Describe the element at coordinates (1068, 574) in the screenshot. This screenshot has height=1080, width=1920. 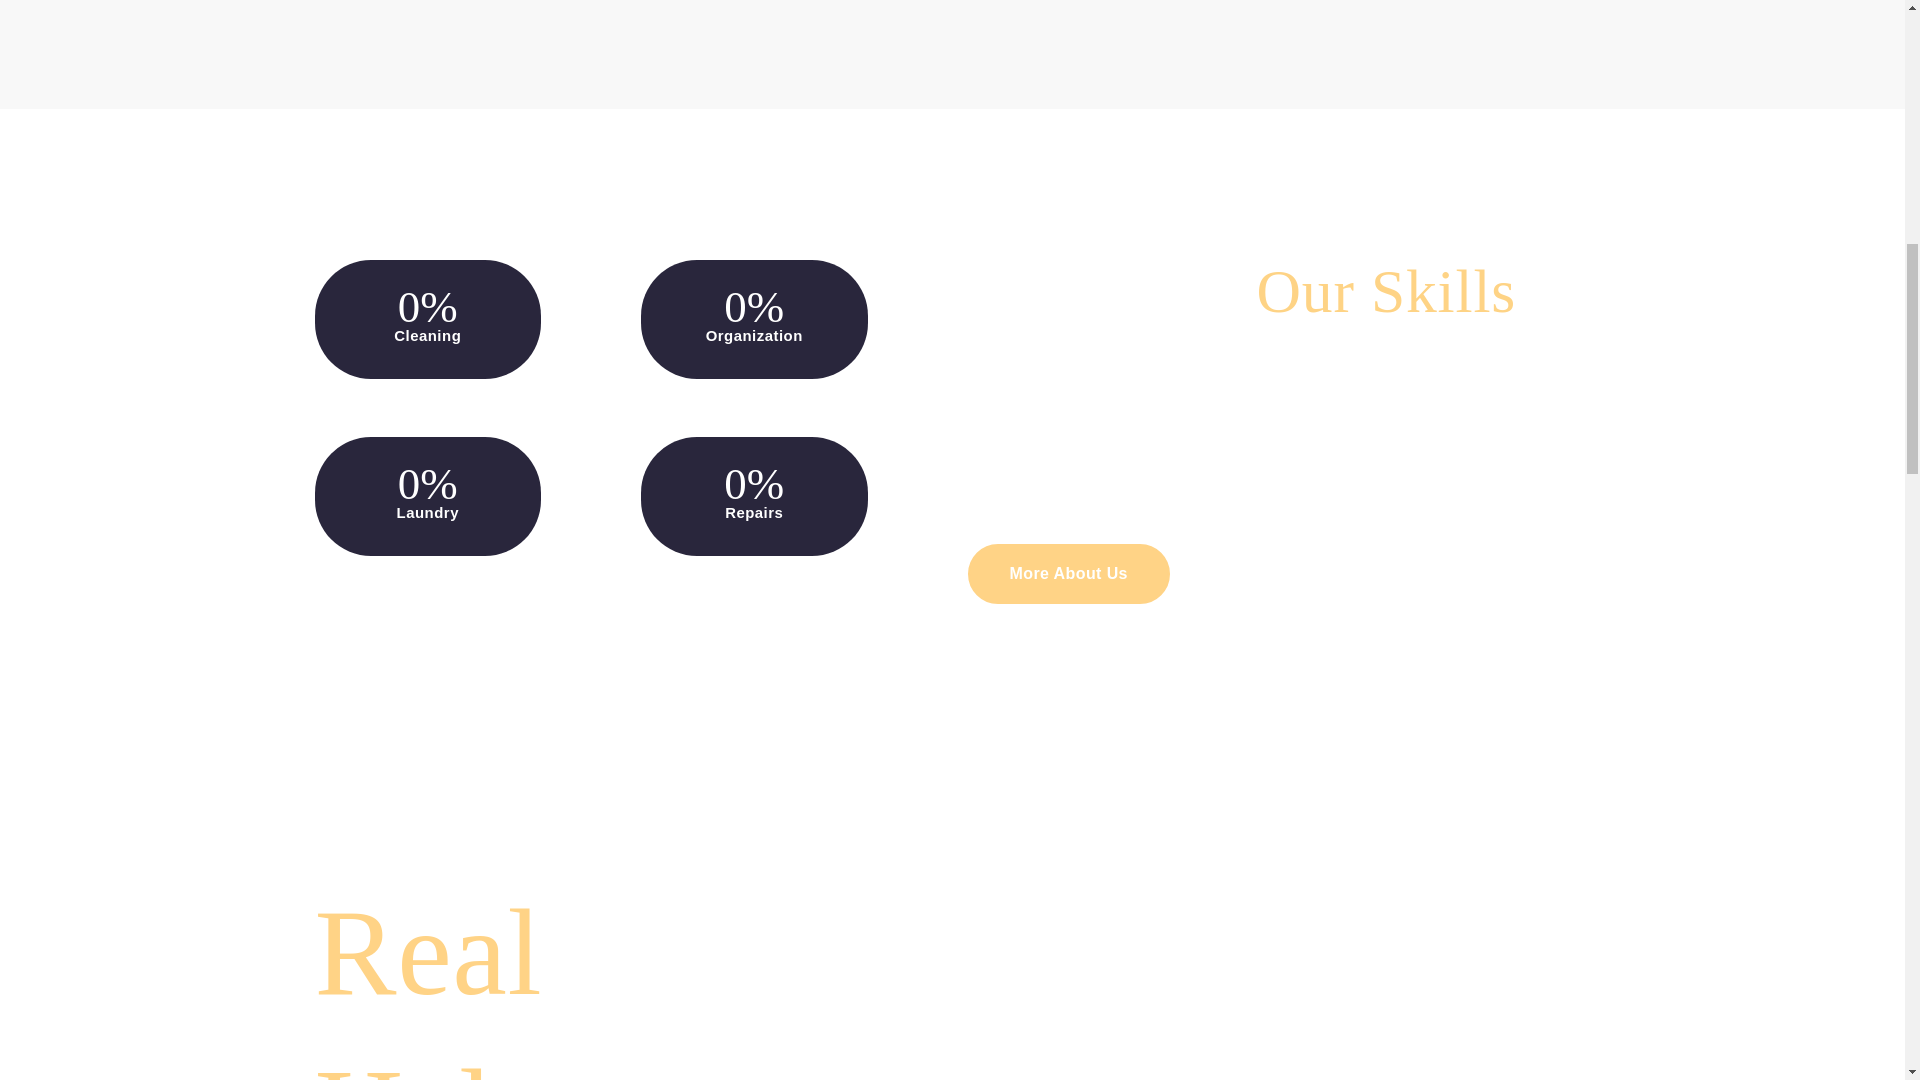
I see `More About Us` at that location.